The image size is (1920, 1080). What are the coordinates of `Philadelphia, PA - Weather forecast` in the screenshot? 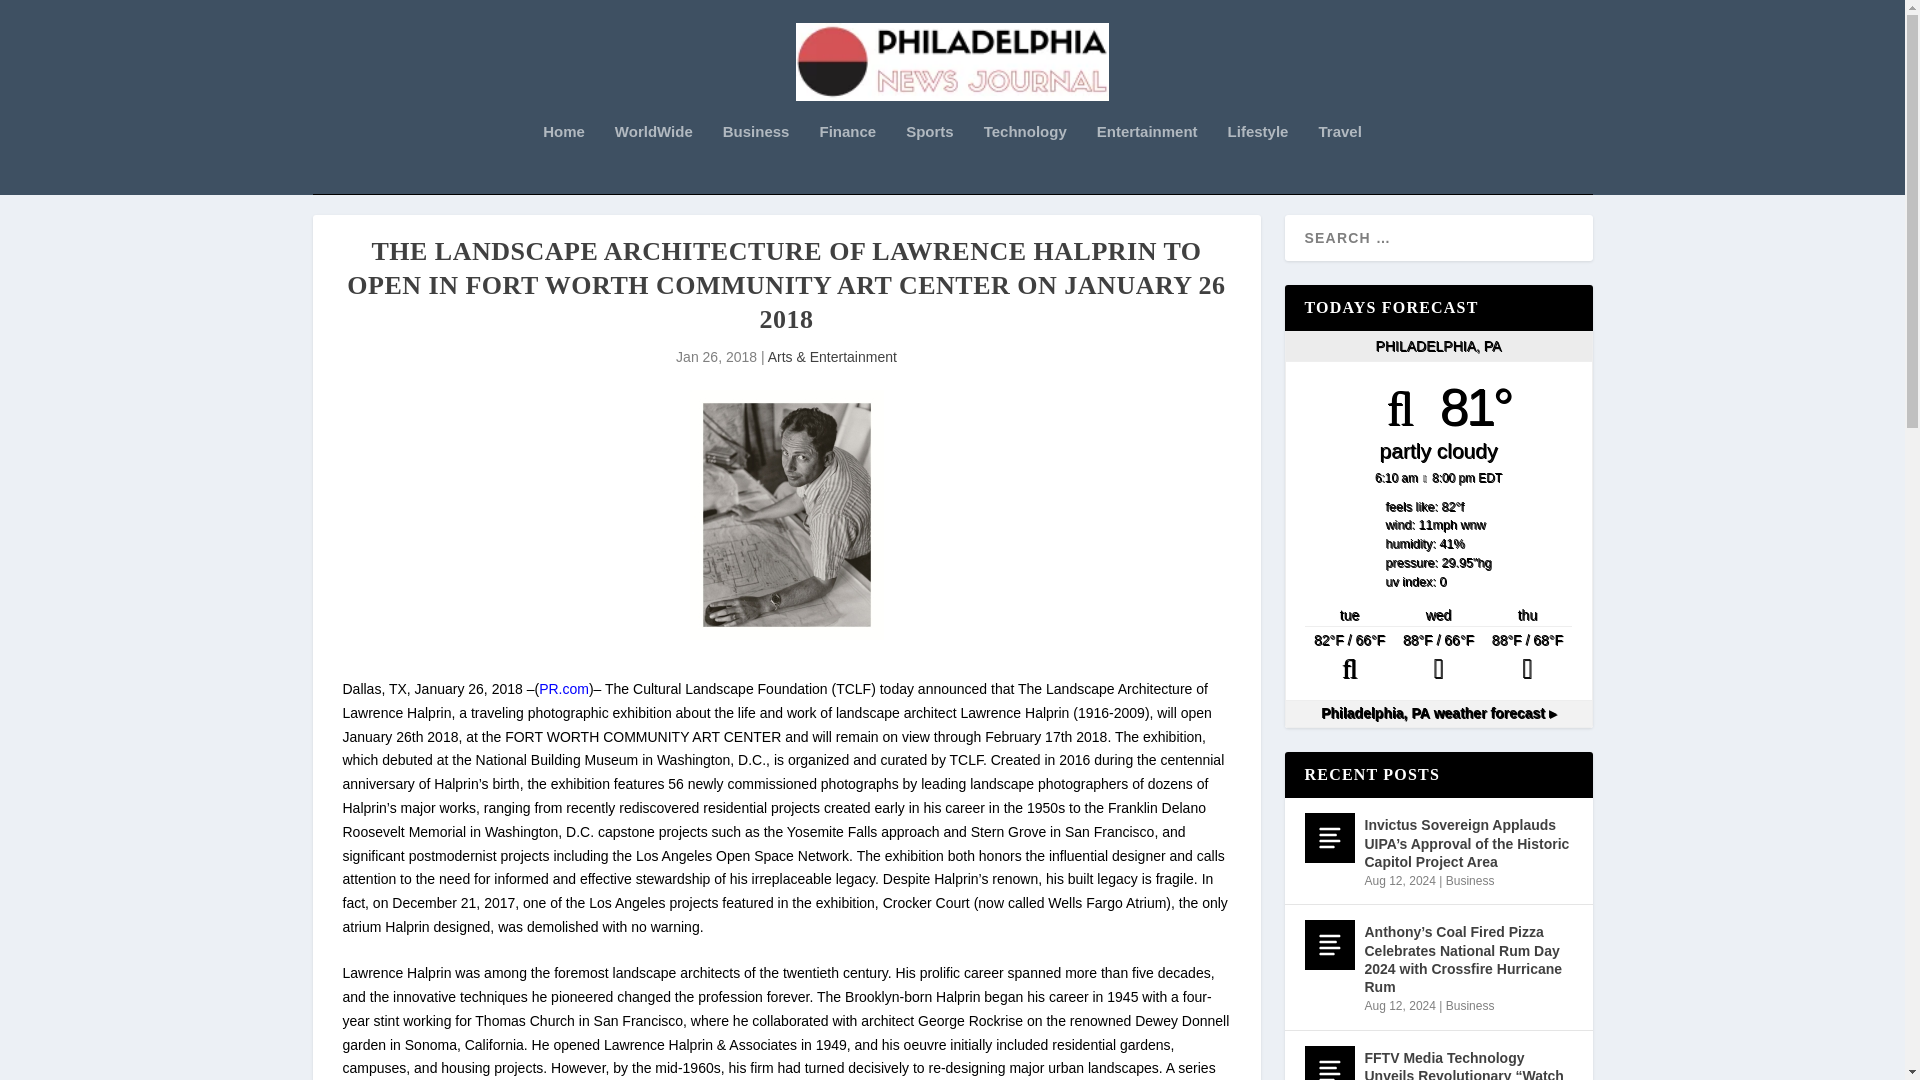 It's located at (1438, 713).